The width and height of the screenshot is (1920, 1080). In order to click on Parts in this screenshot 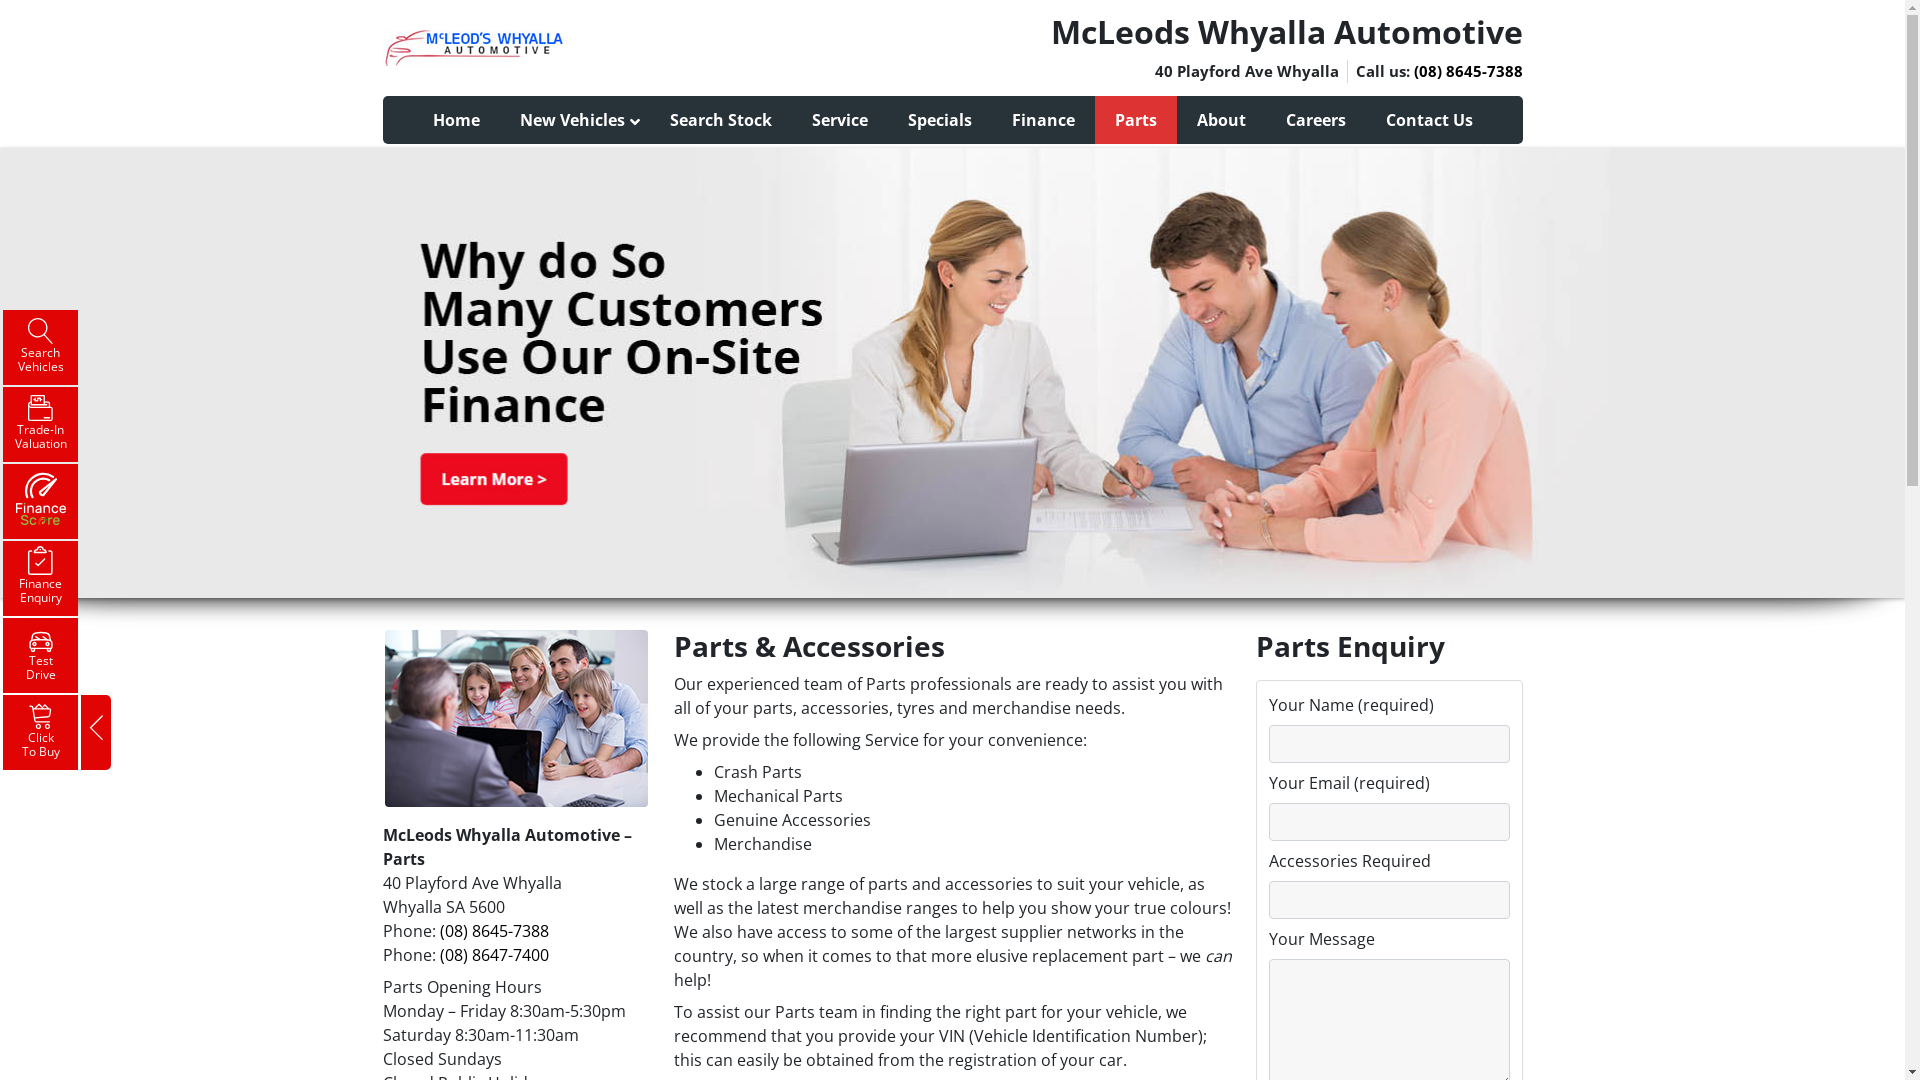, I will do `click(1135, 120)`.